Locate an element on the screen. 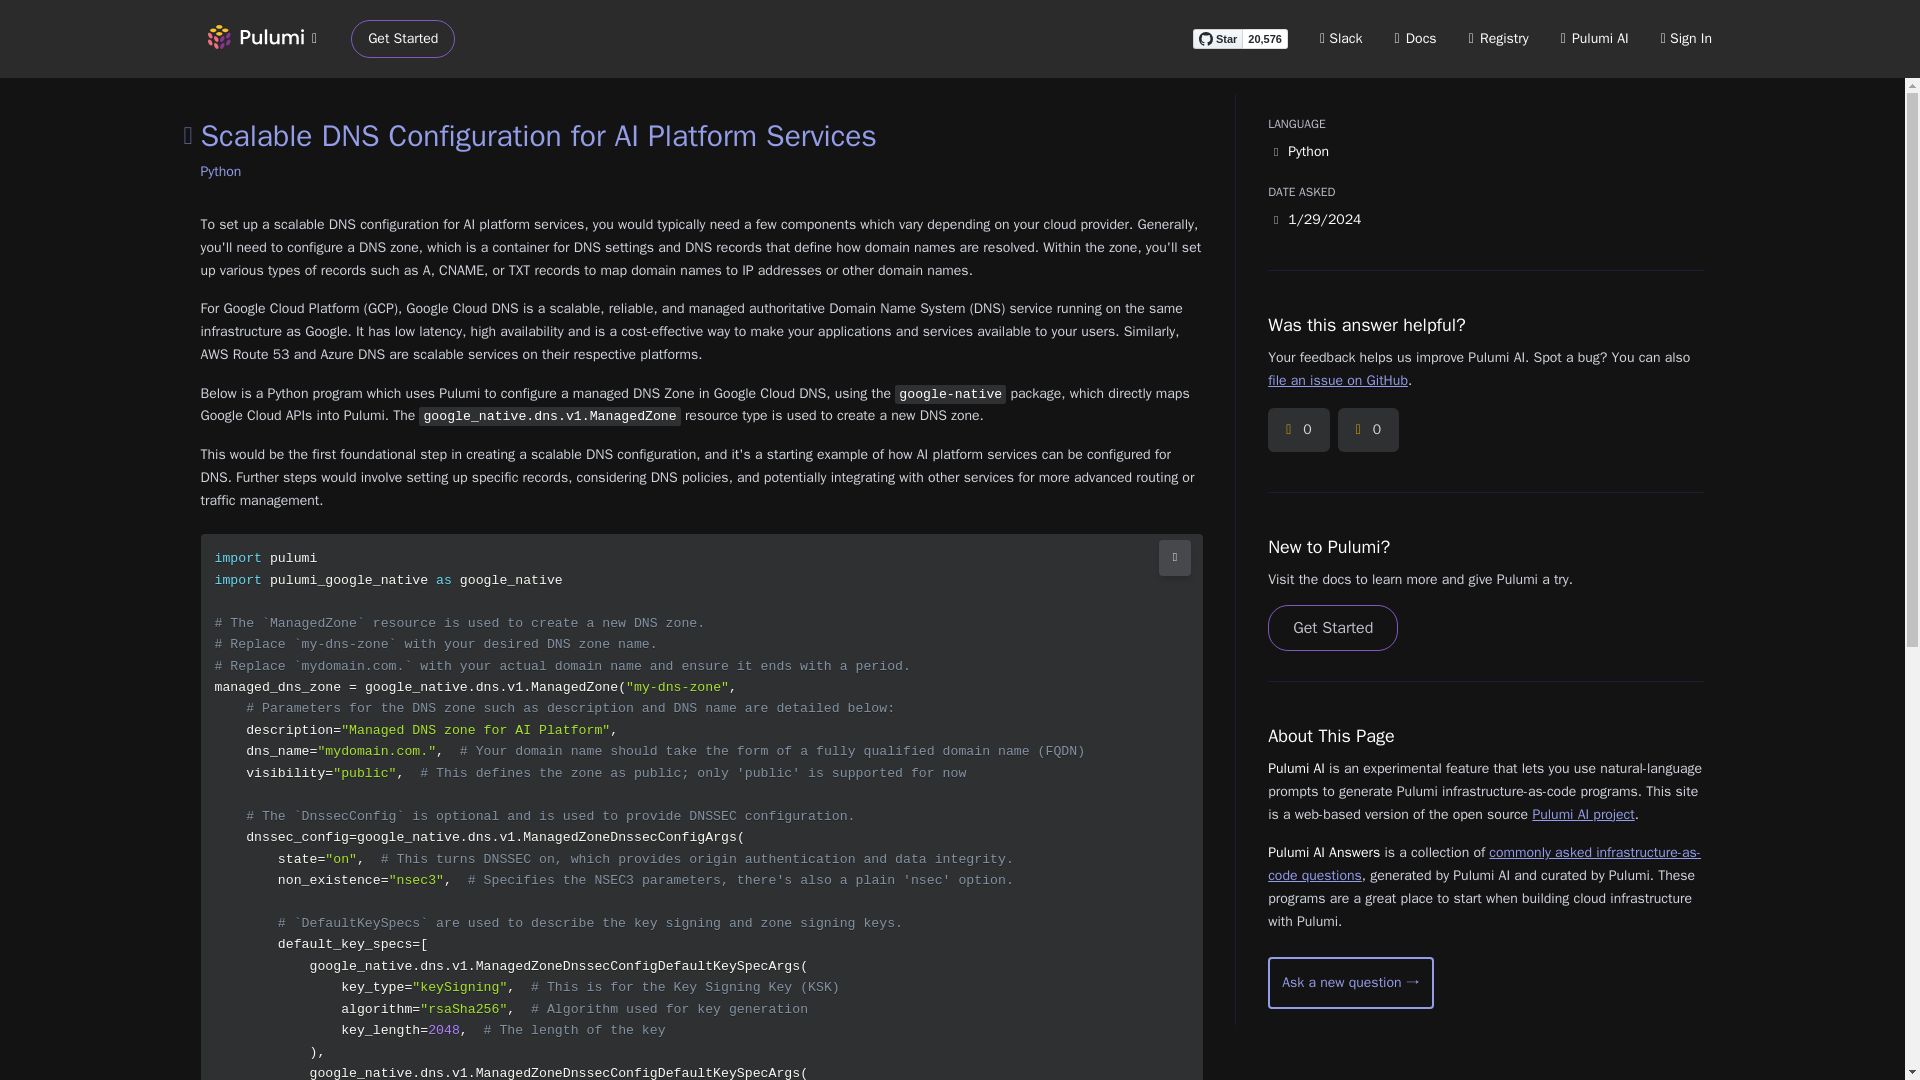 The height and width of the screenshot is (1080, 1920). Pulumi AI is located at coordinates (1594, 38).